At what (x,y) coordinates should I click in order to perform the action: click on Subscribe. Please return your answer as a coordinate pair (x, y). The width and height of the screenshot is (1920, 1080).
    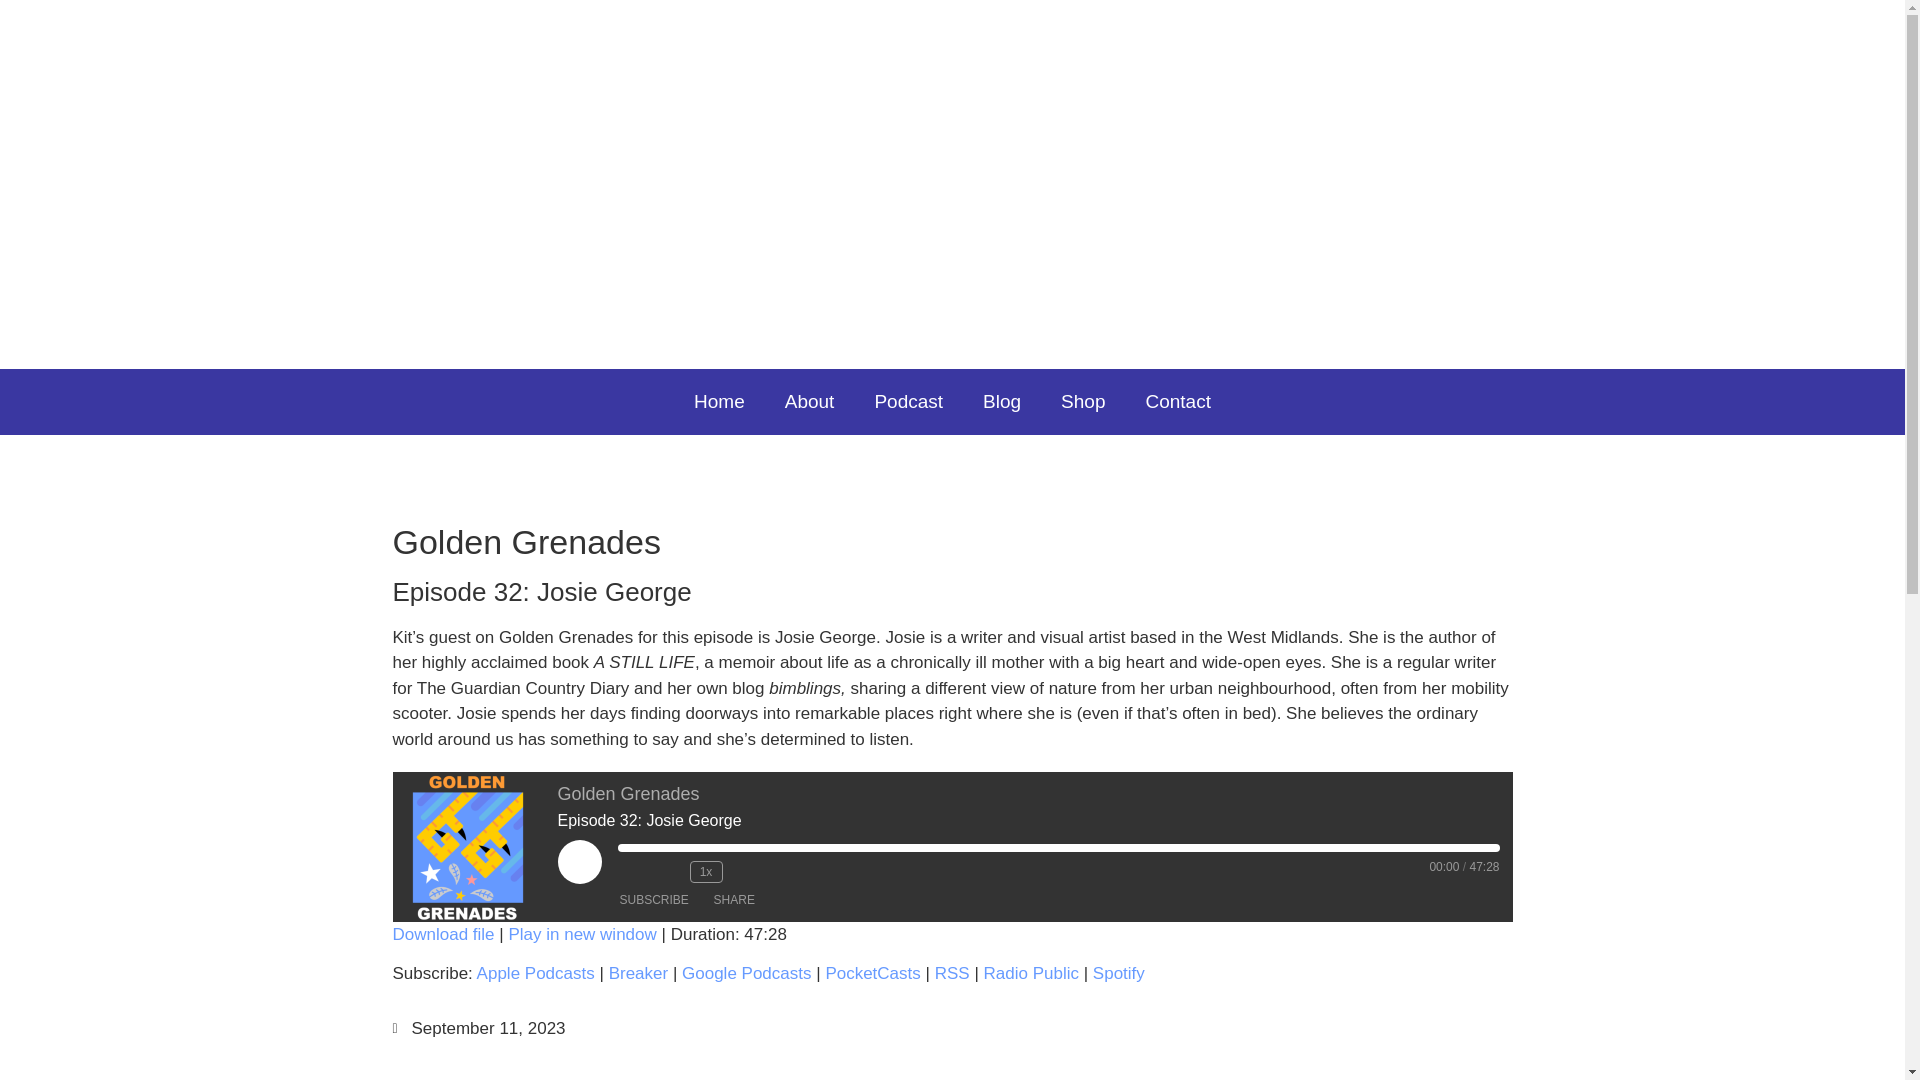
    Looking at the image, I should click on (654, 899).